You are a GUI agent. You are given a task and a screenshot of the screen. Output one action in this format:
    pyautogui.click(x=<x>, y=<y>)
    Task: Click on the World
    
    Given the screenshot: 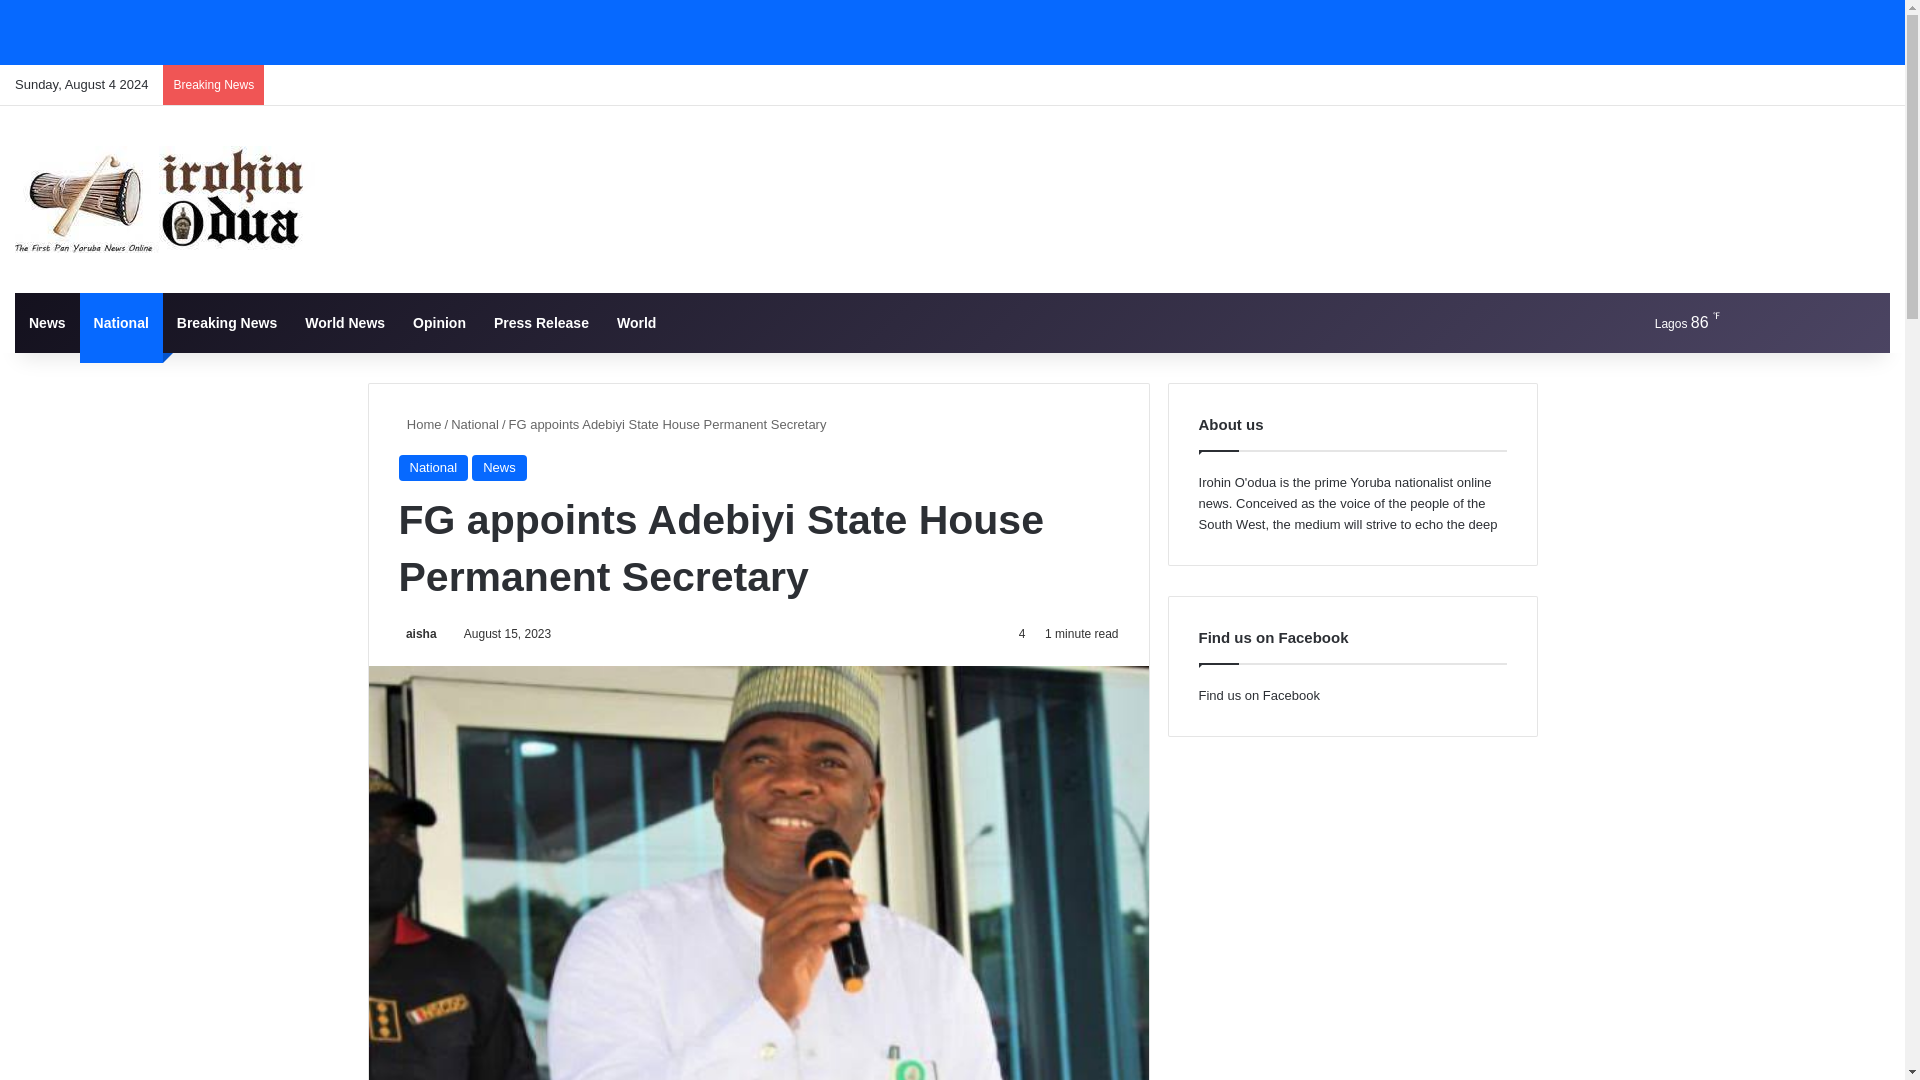 What is the action you would take?
    pyautogui.click(x=636, y=322)
    